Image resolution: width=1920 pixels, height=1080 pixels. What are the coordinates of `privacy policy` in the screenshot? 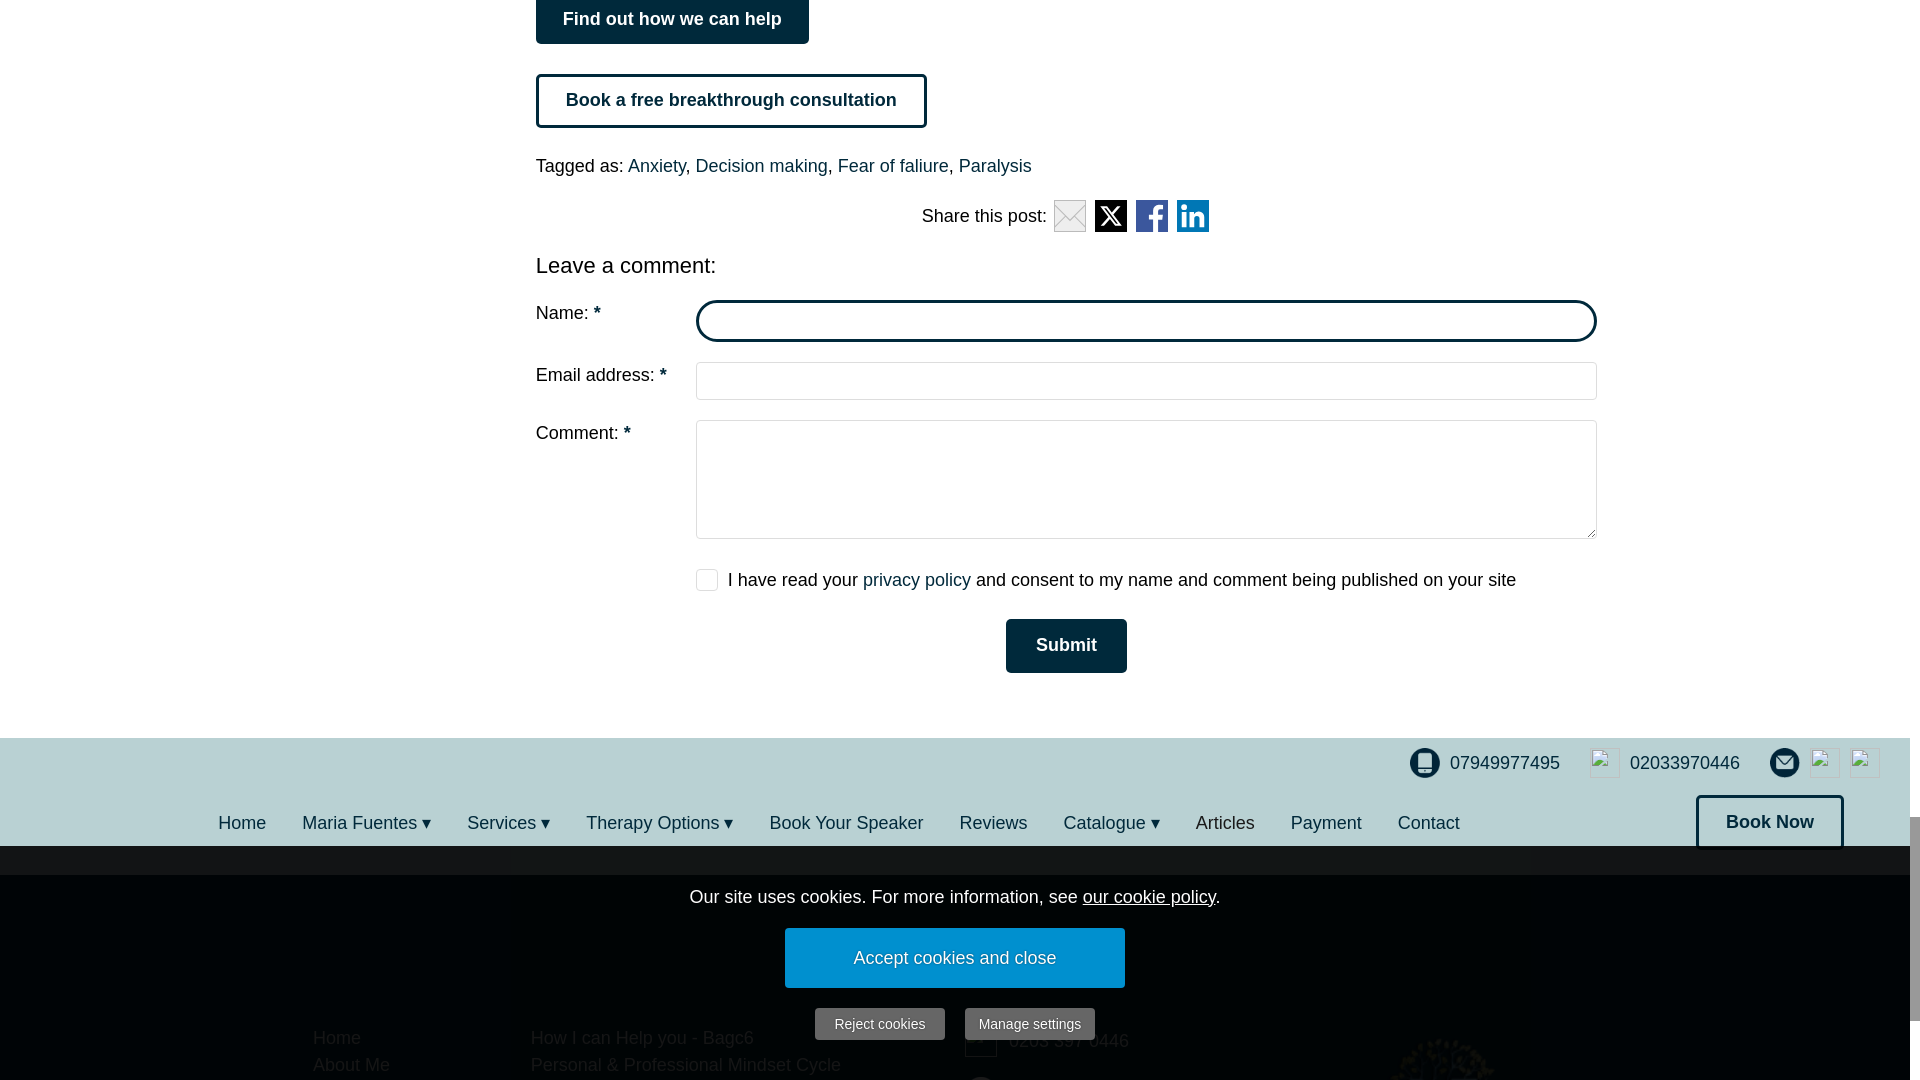 It's located at (916, 580).